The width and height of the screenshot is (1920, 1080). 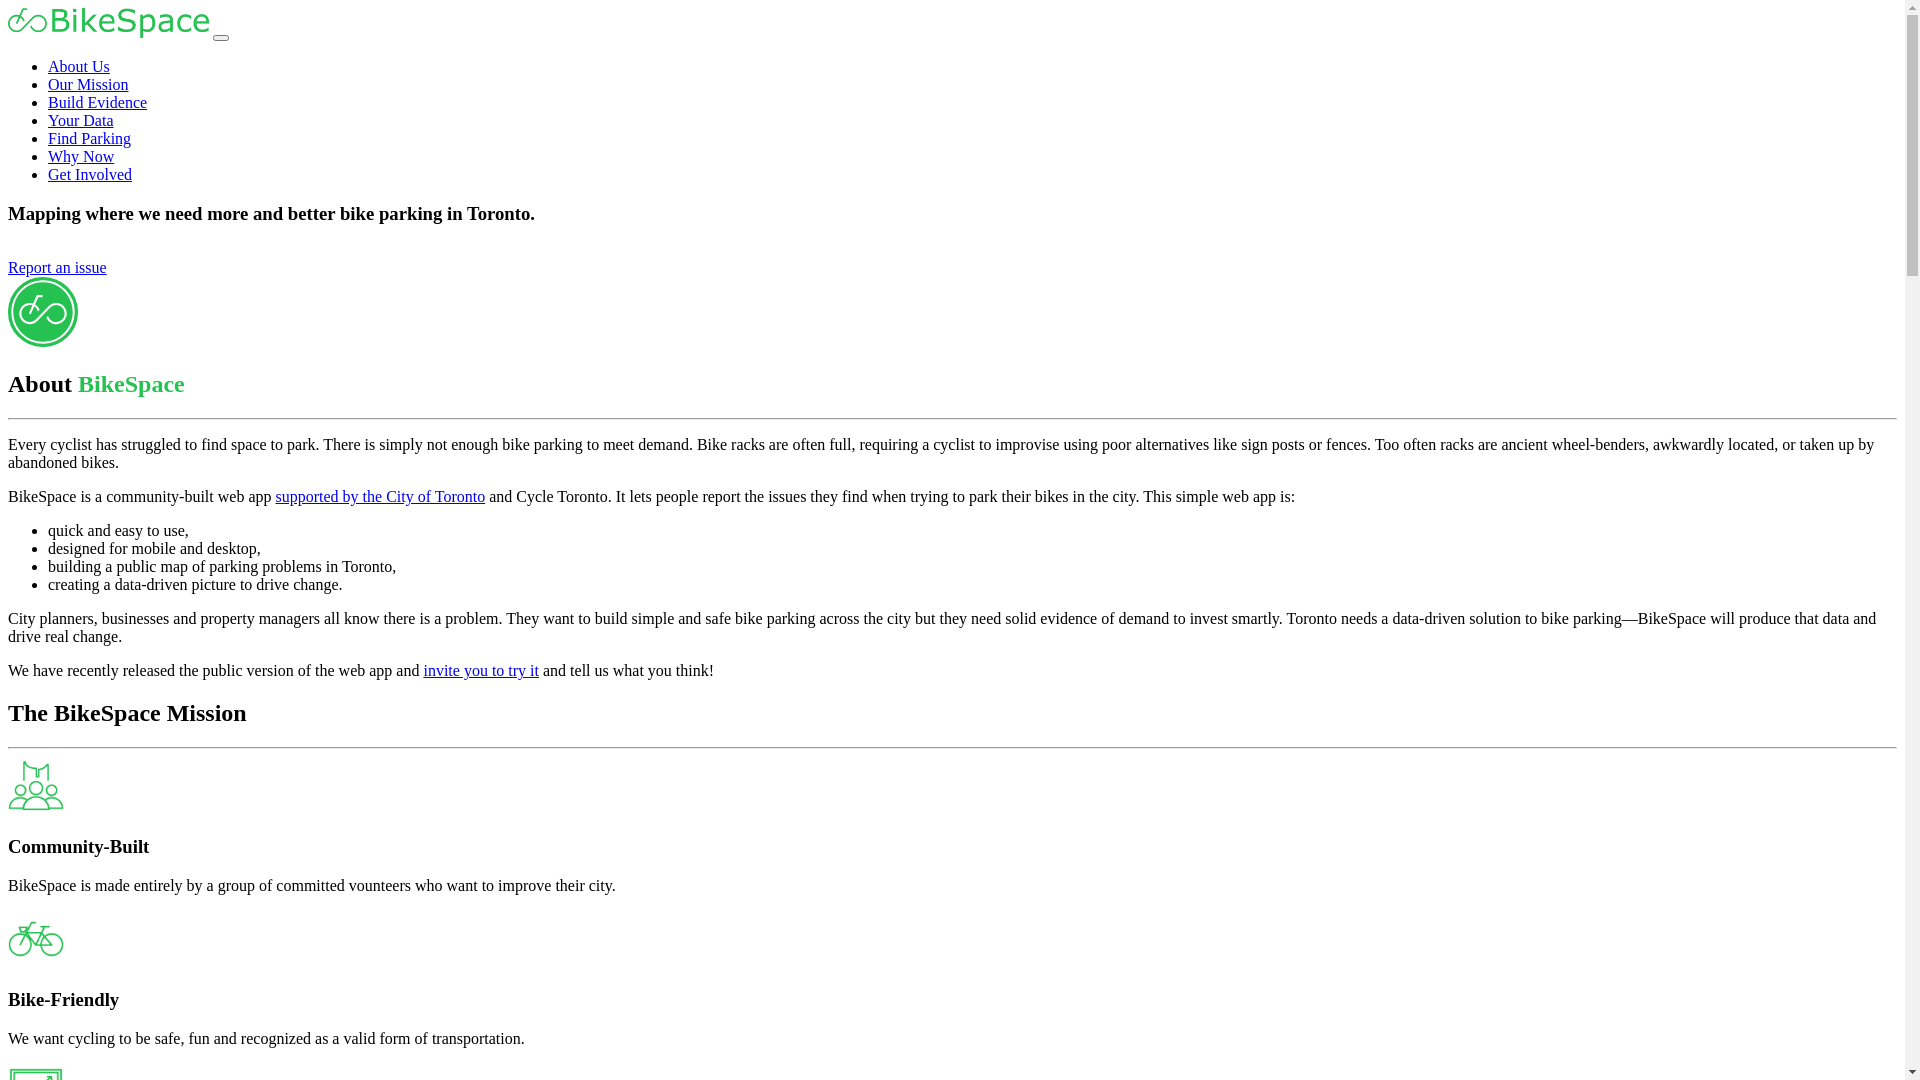 I want to click on Why Now, so click(x=81, y=156).